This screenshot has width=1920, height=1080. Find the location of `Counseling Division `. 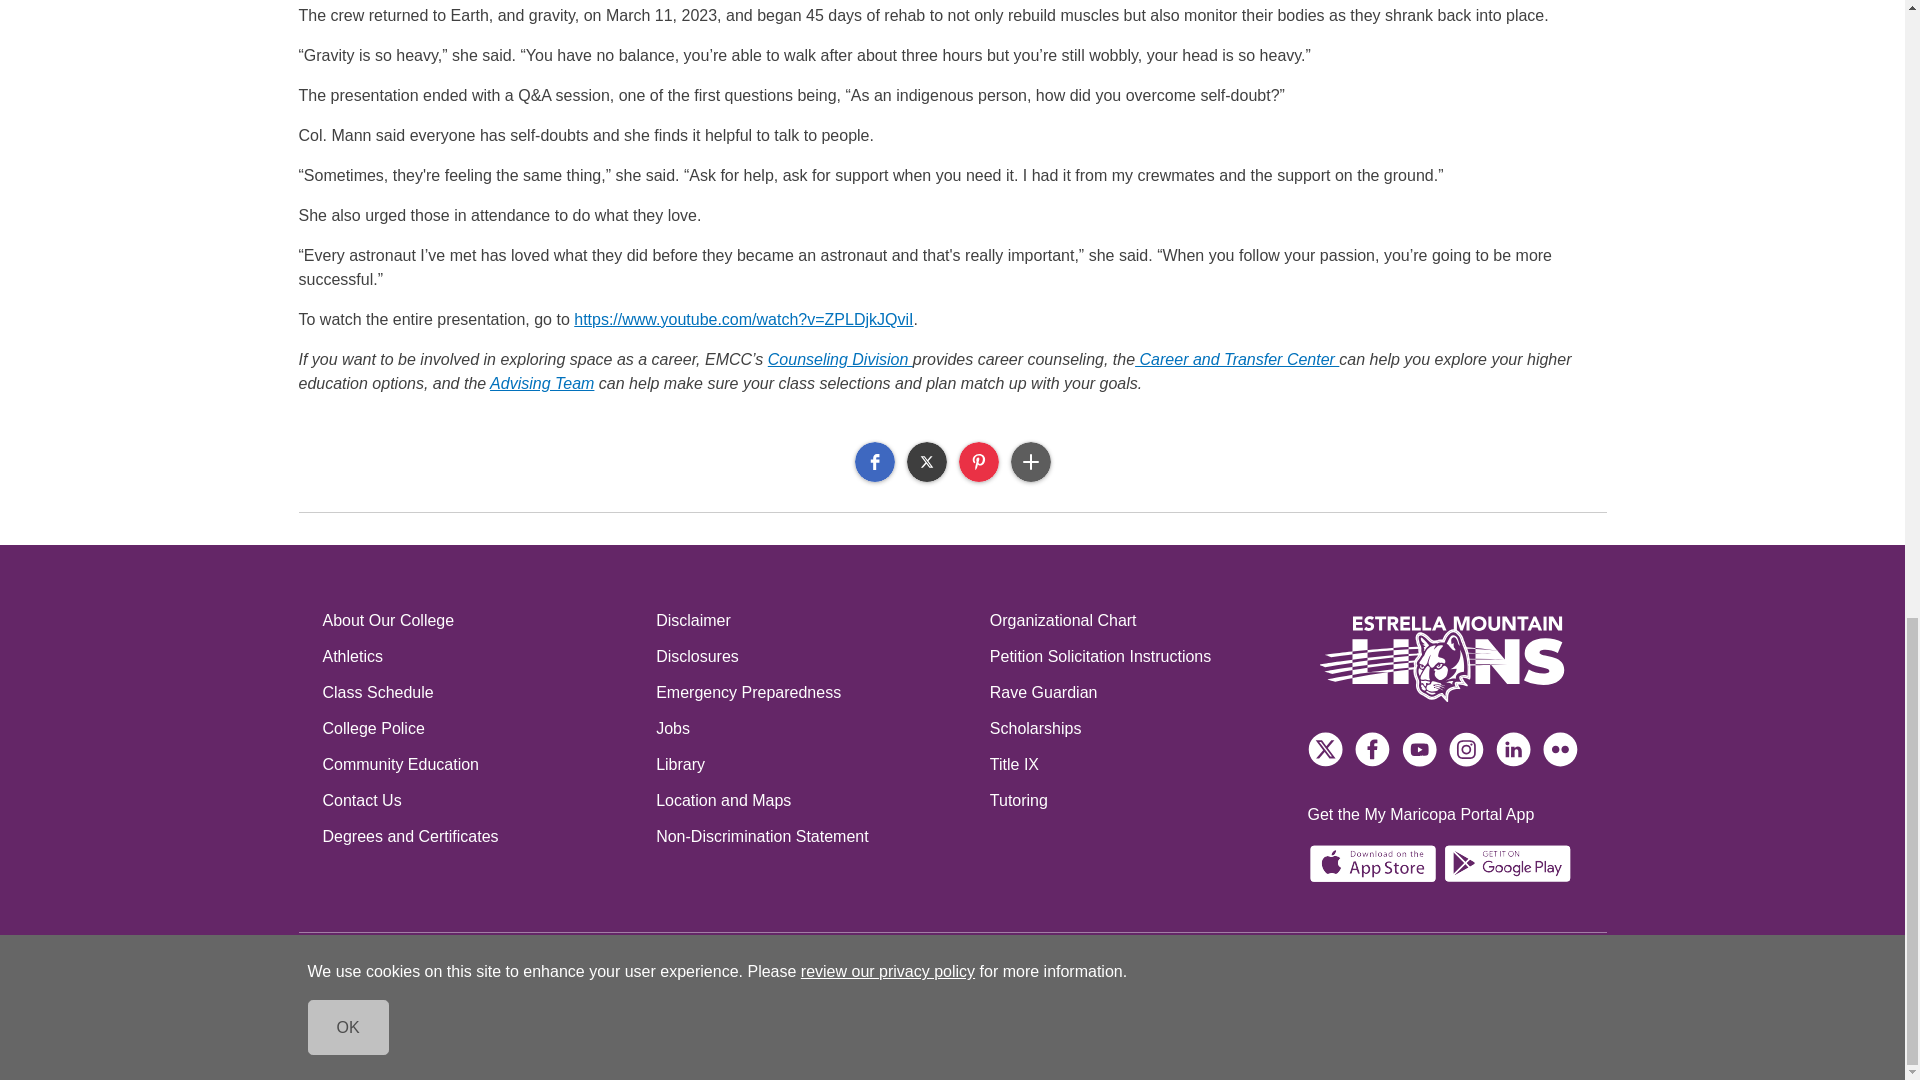

Counseling Division  is located at coordinates (840, 360).